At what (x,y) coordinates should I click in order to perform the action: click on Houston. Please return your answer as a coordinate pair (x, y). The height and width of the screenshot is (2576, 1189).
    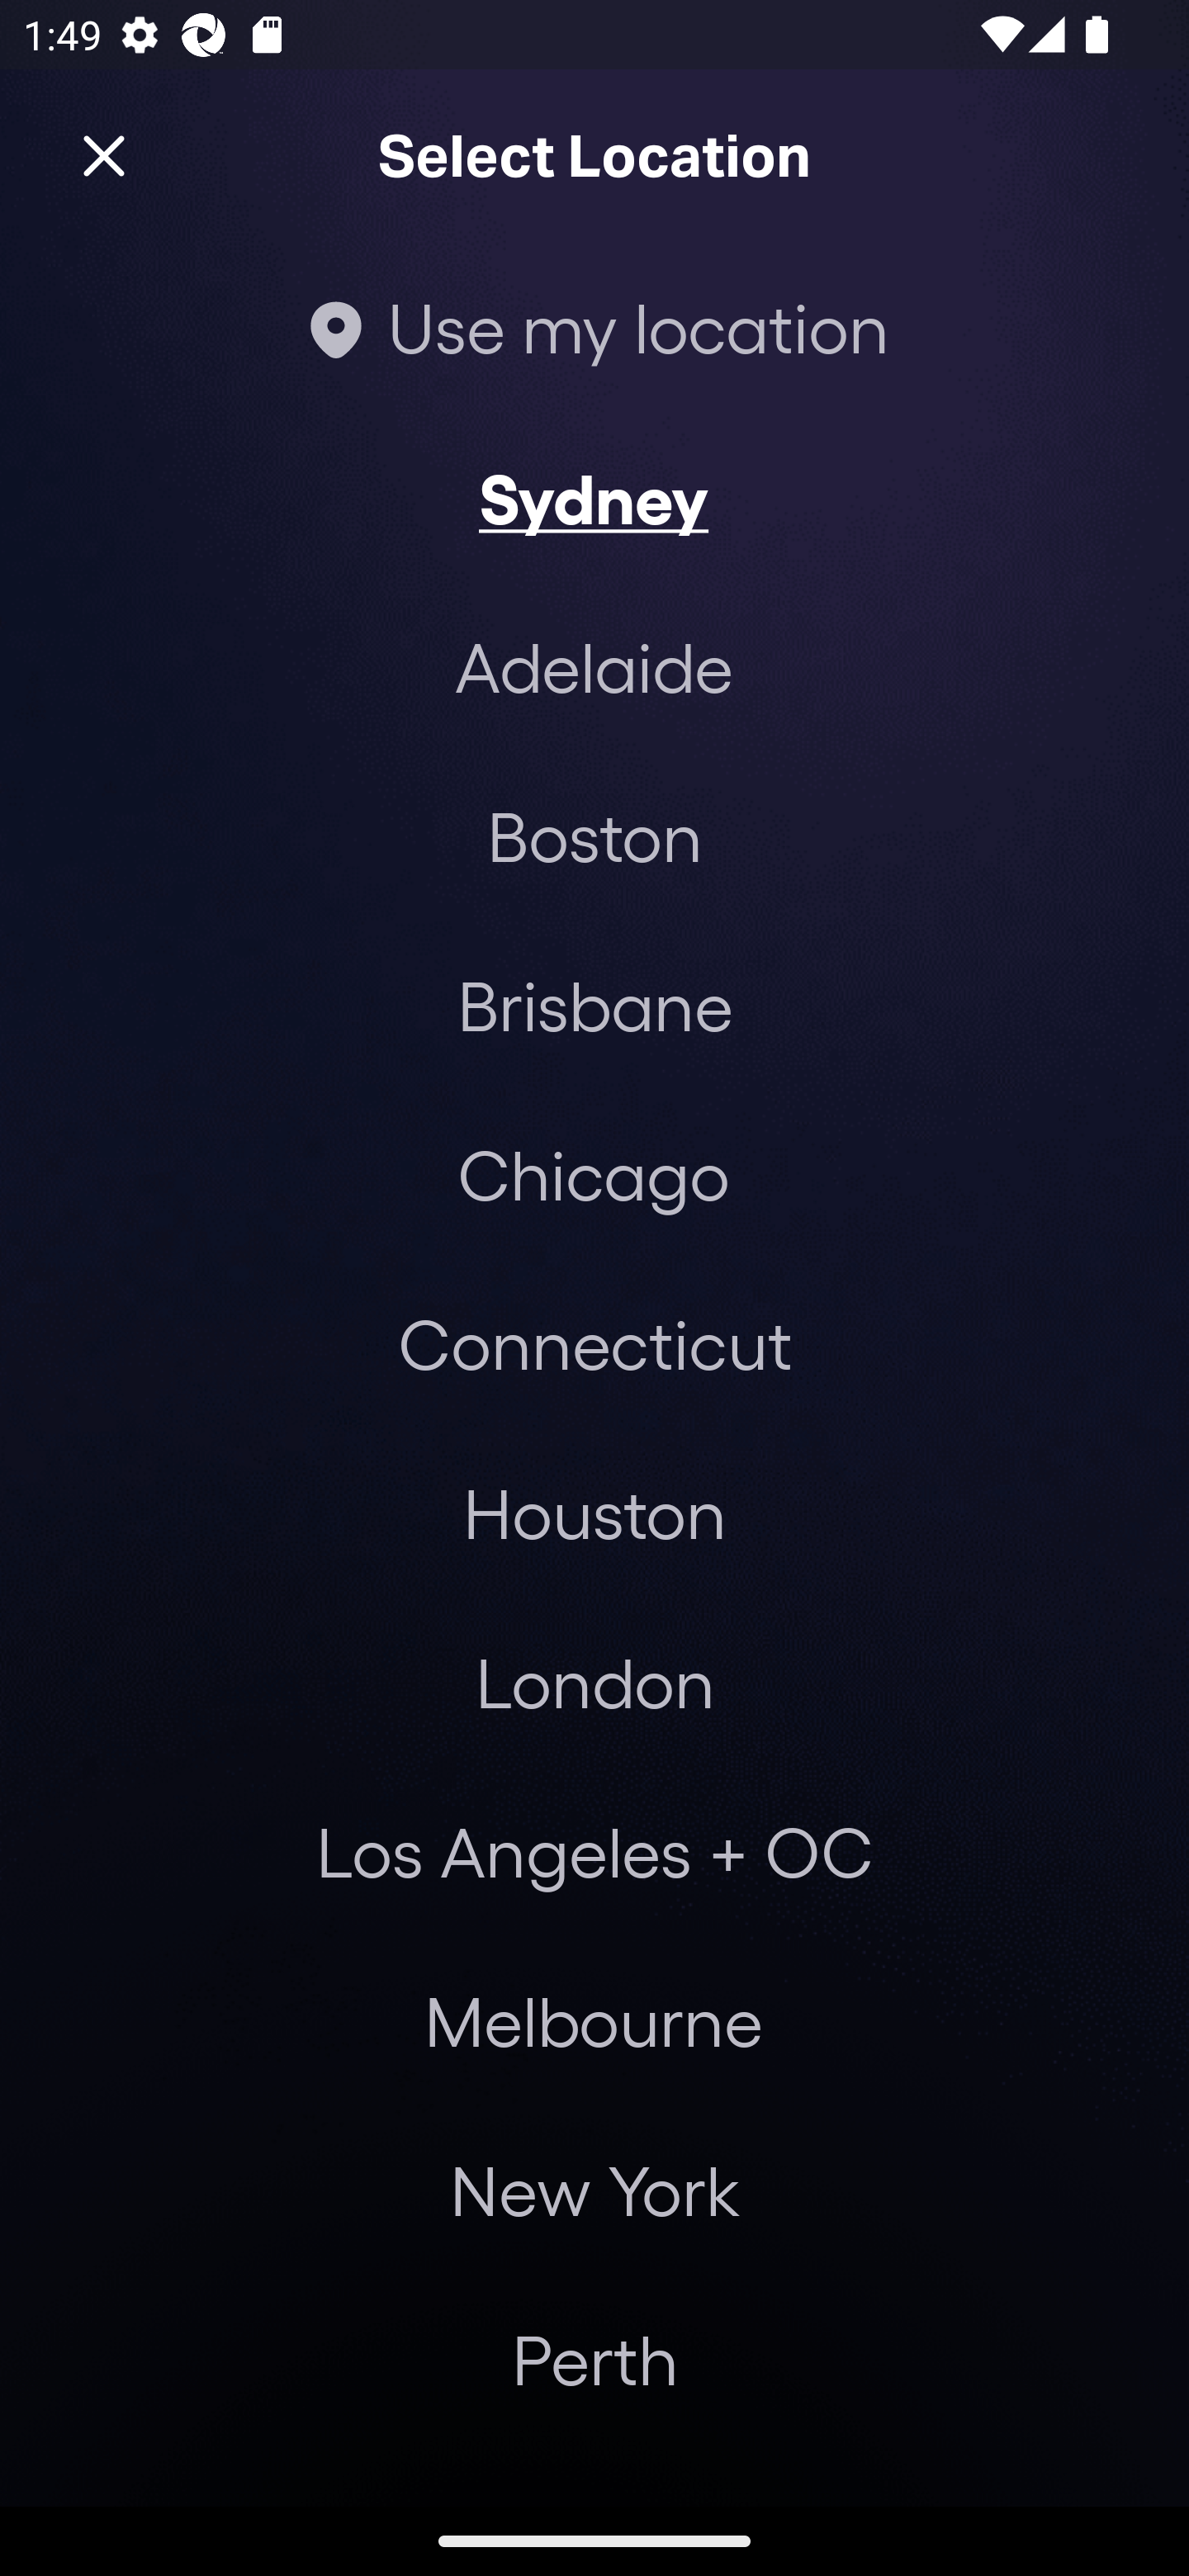
    Looking at the image, I should click on (594, 1512).